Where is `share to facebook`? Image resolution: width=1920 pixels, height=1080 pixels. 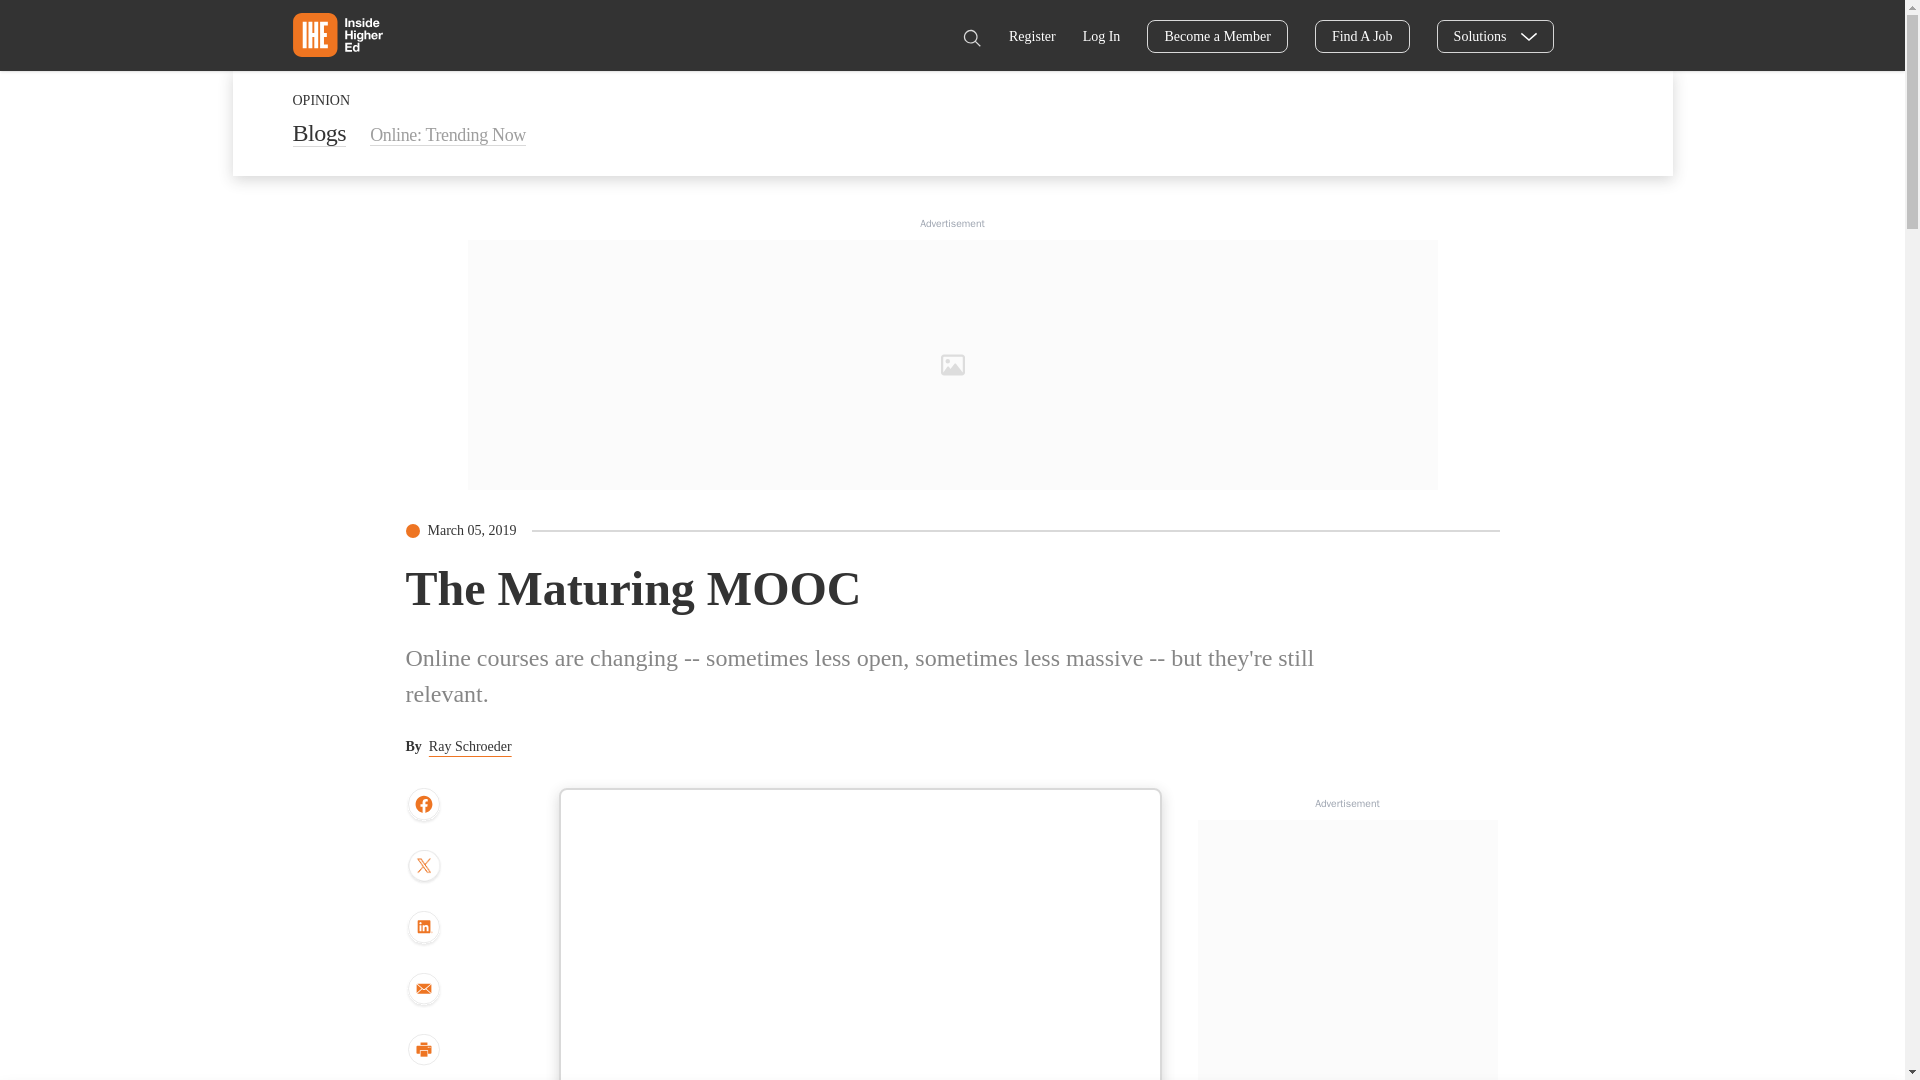
share to facebook is located at coordinates (423, 805).